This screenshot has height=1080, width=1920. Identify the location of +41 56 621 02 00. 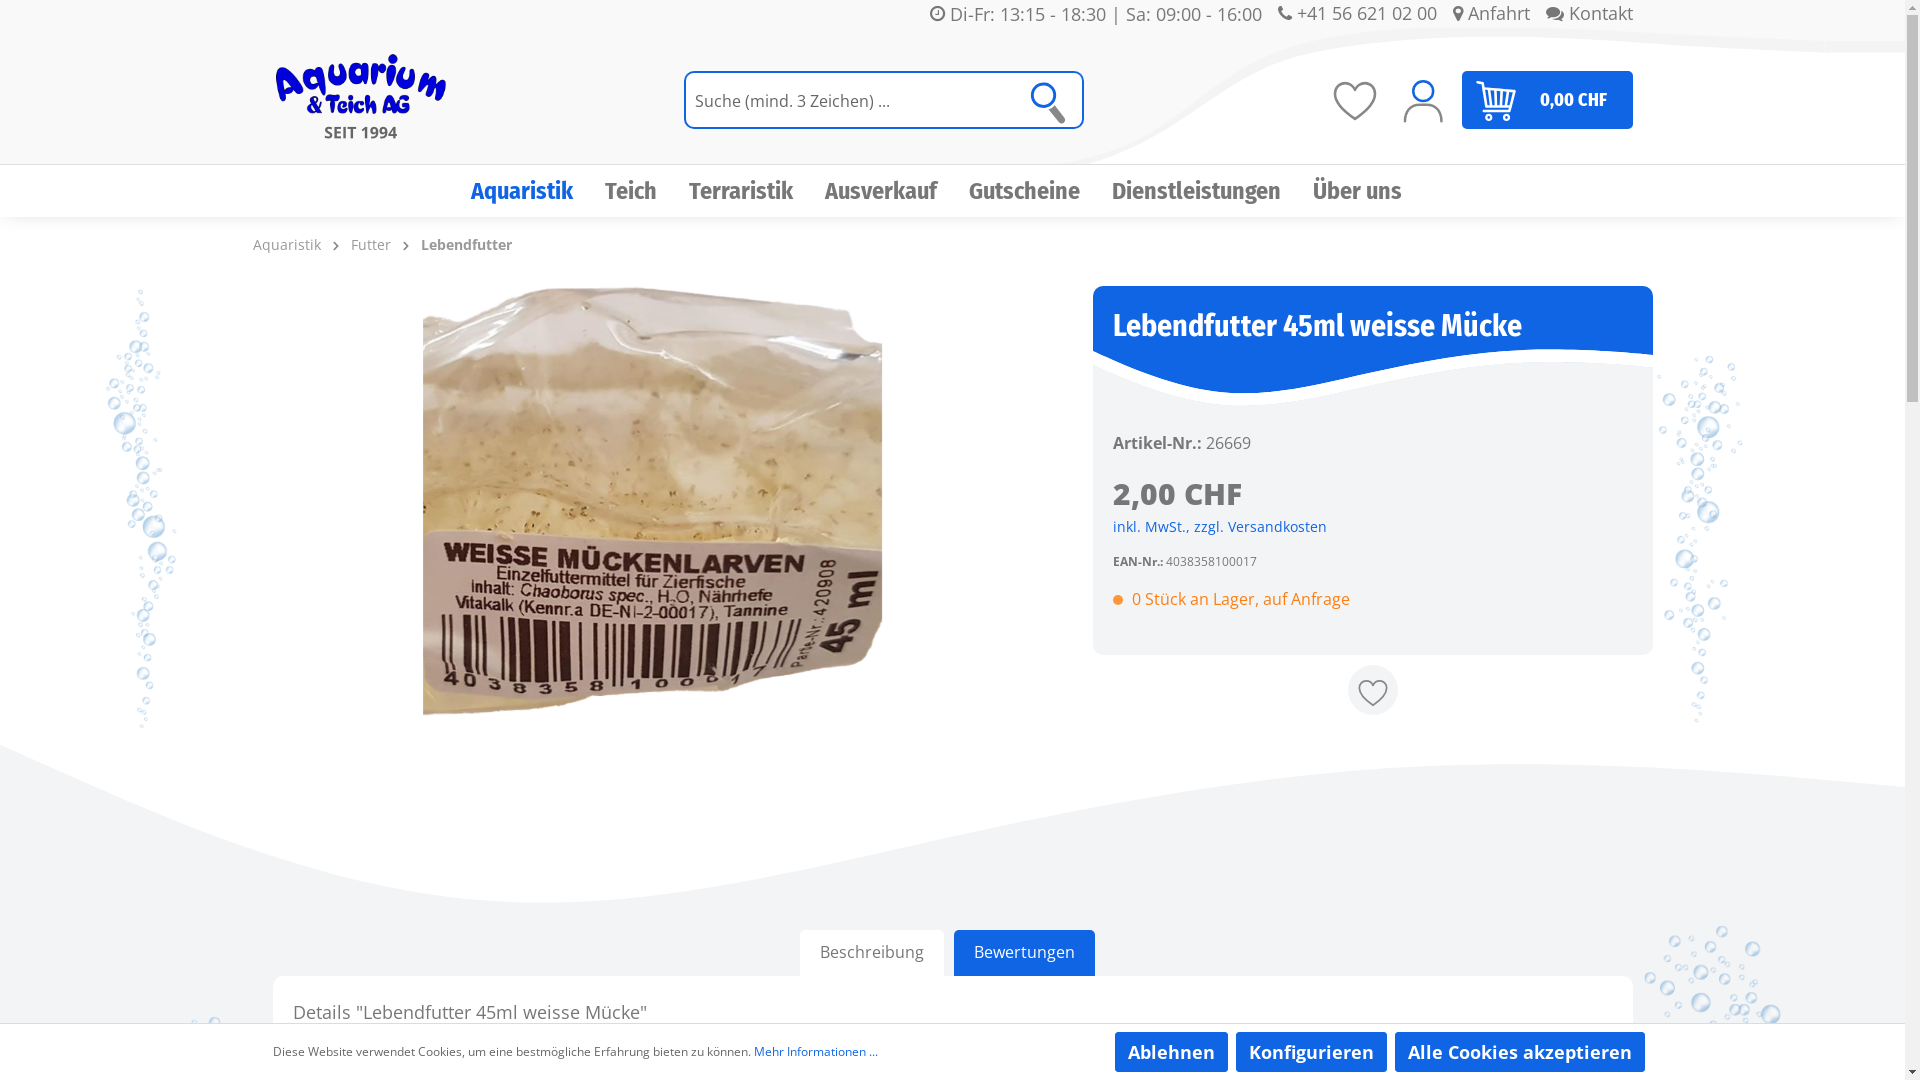
(1358, 14).